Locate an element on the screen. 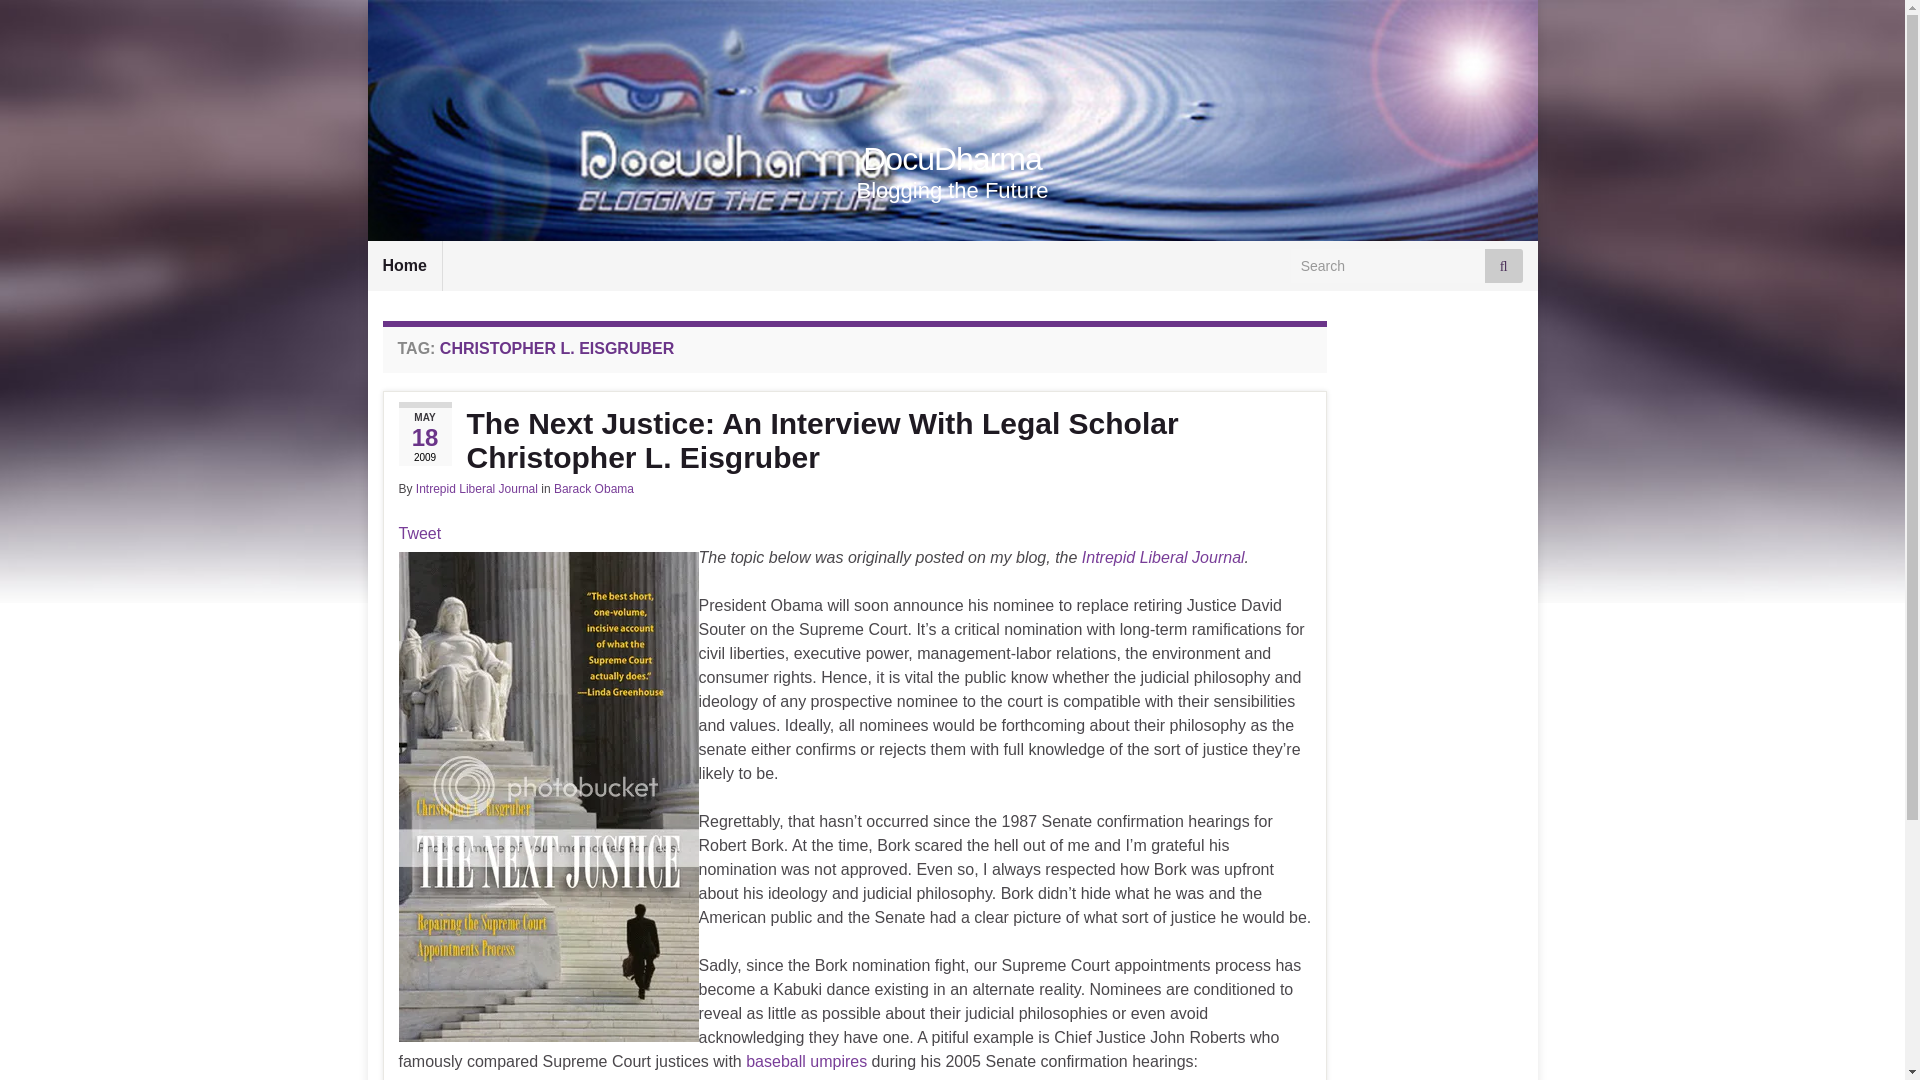  Go back to the front page is located at coordinates (952, 159).